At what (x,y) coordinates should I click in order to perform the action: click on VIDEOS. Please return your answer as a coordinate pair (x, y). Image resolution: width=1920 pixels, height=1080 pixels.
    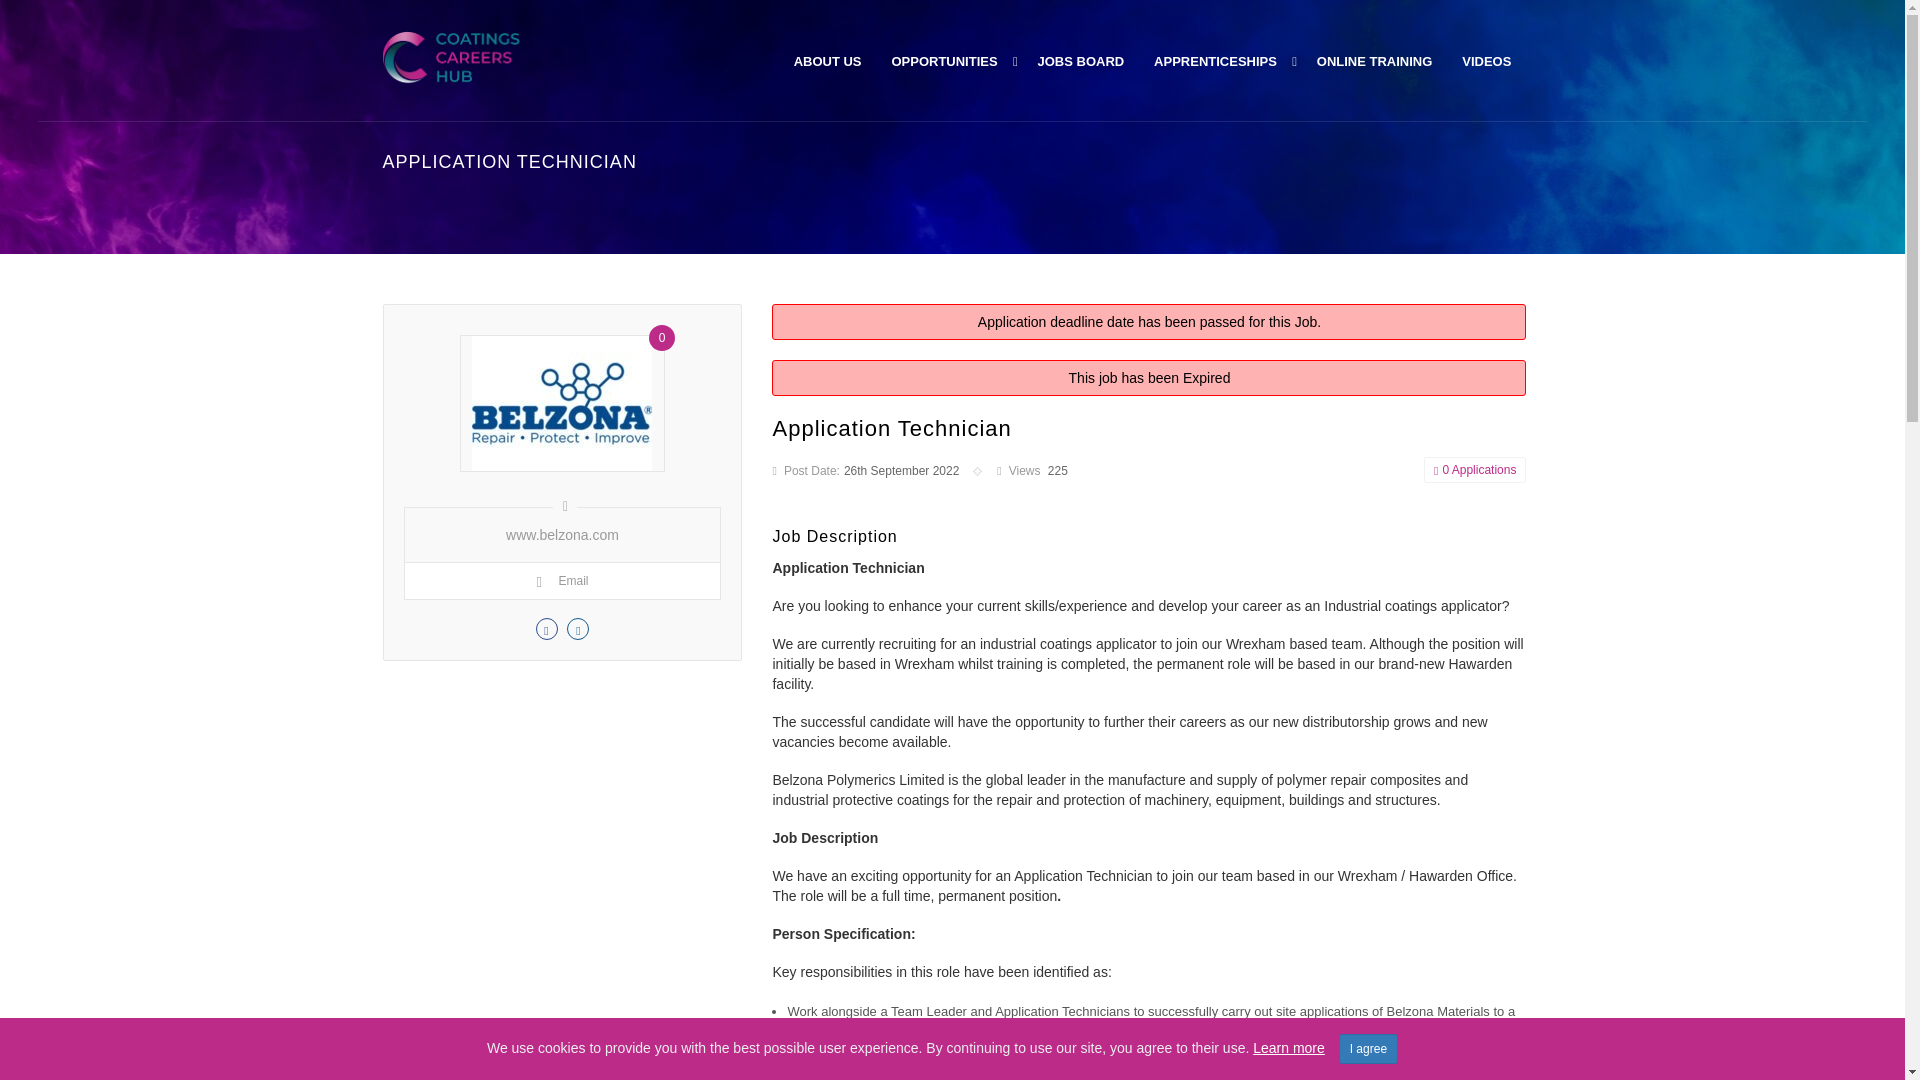
    Looking at the image, I should click on (1486, 61).